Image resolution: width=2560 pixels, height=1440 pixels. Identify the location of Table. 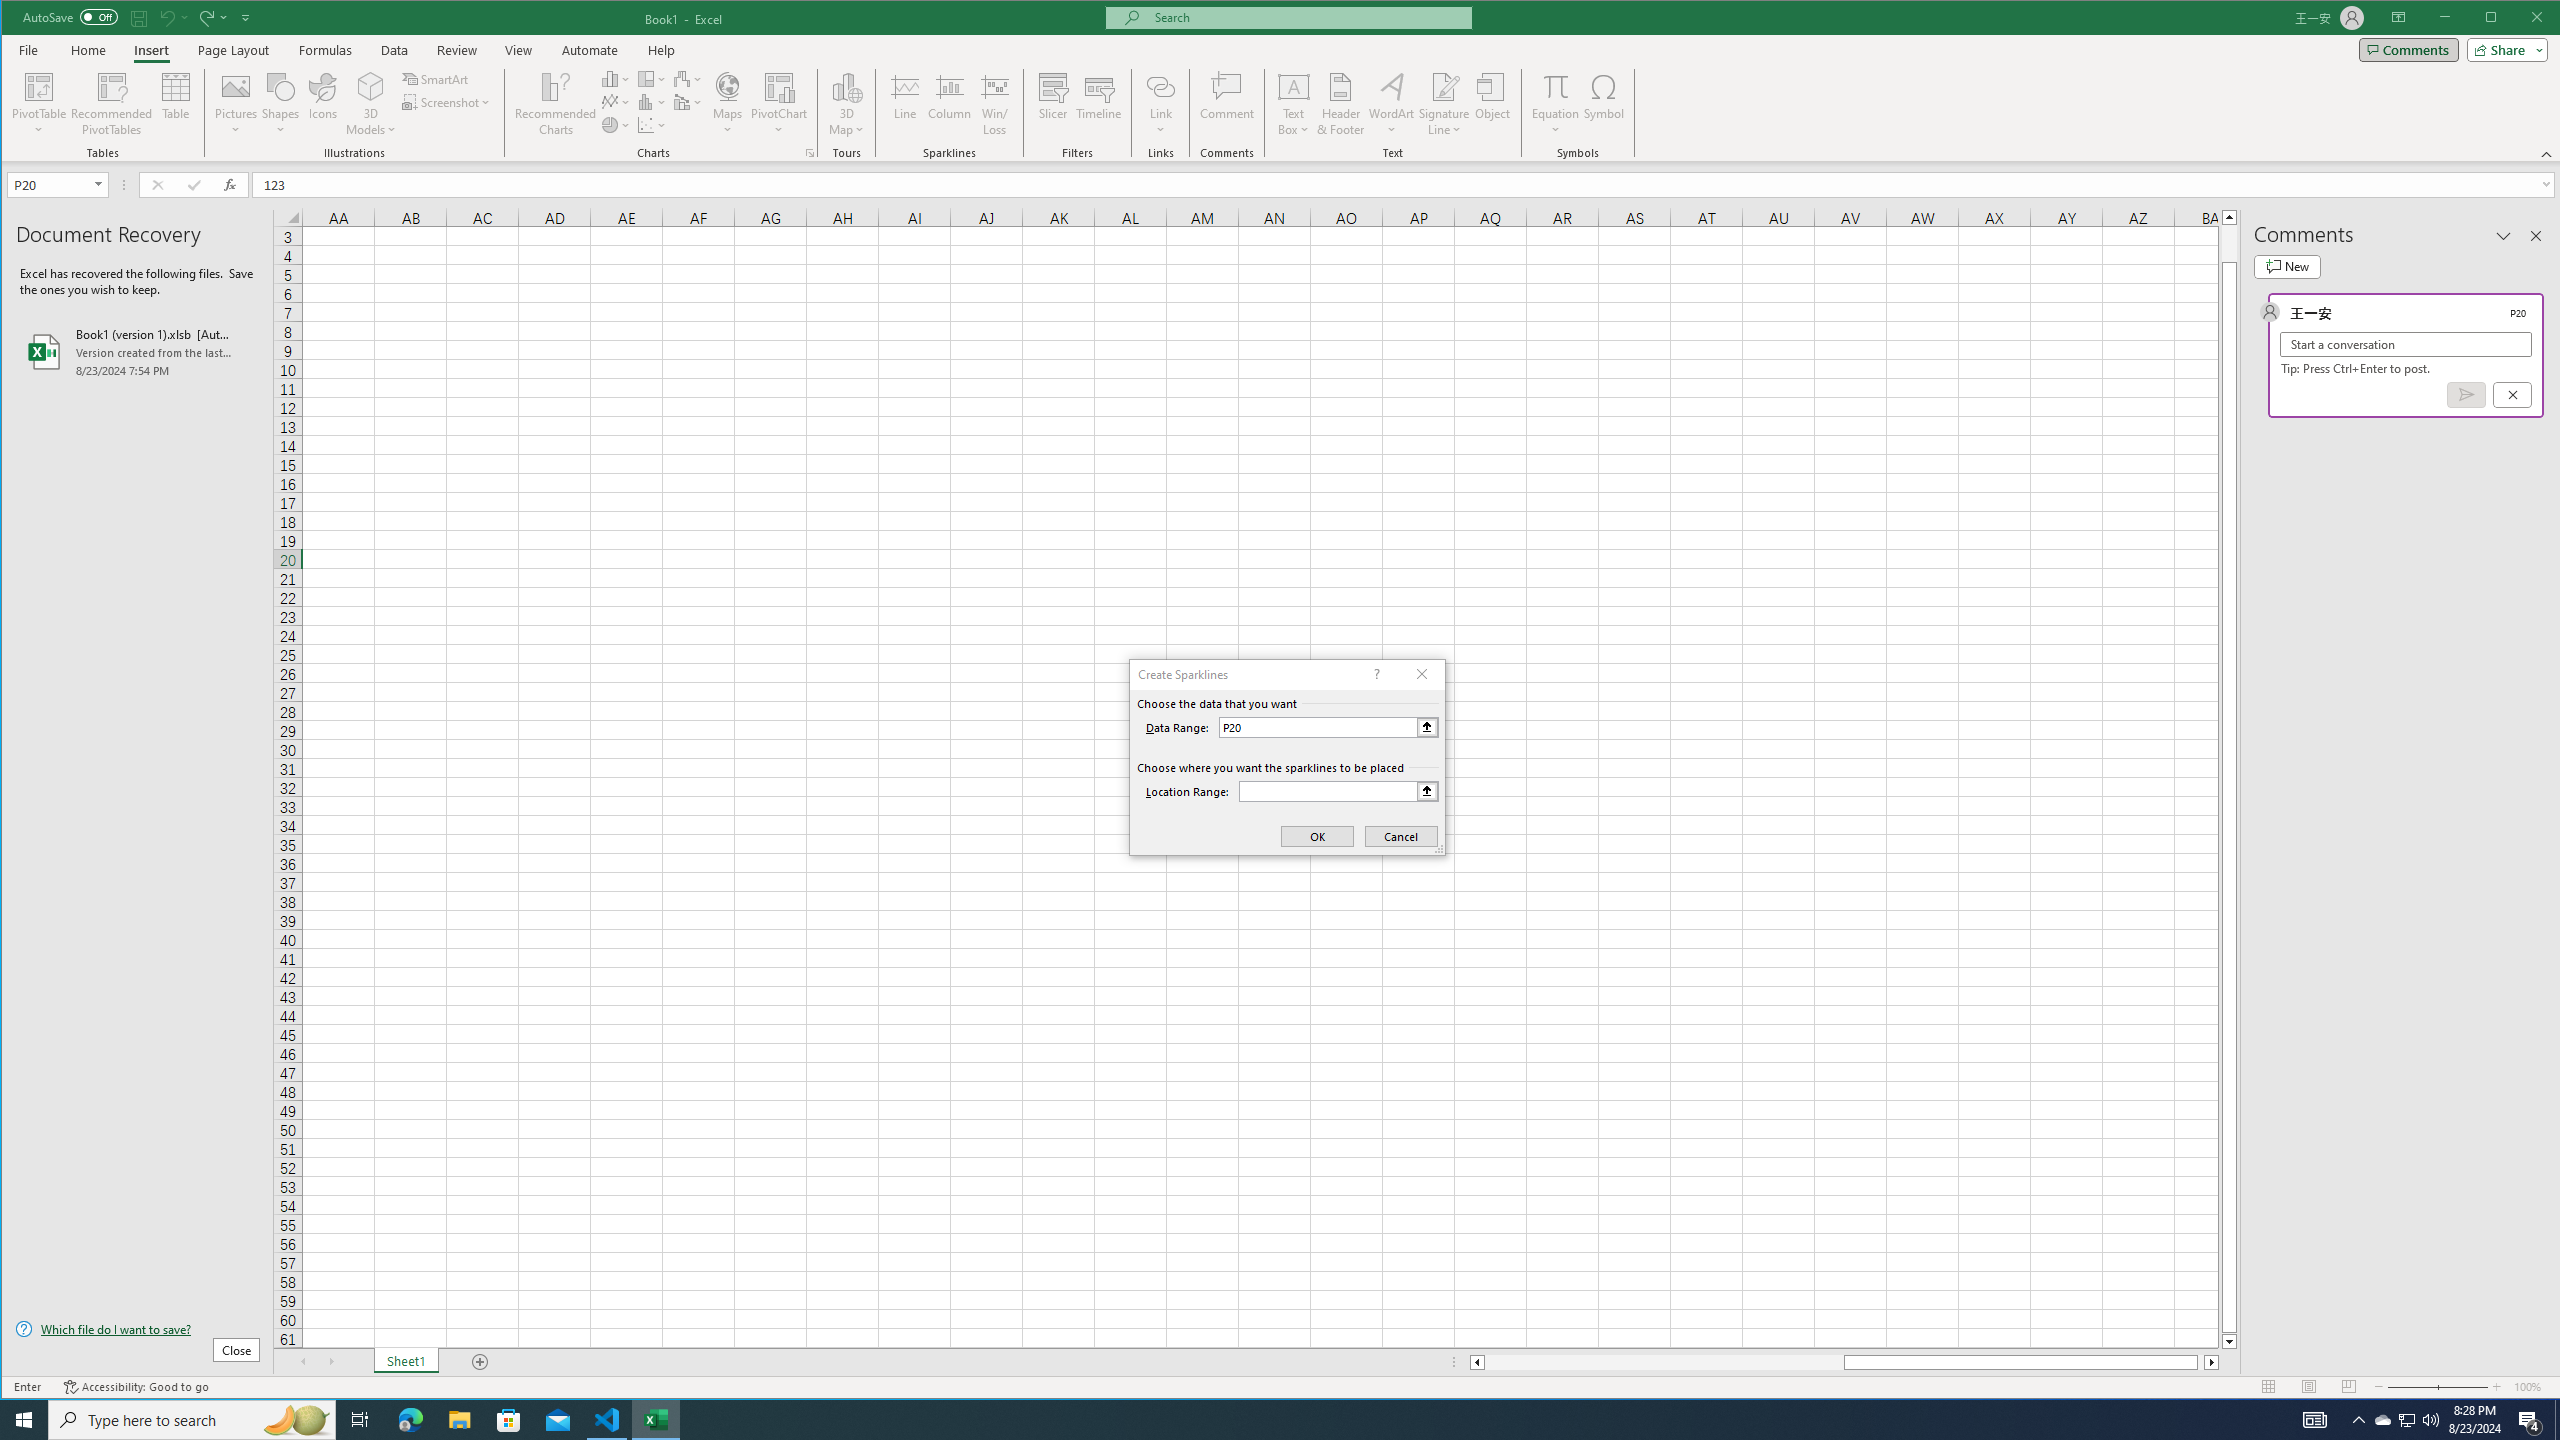
(176, 104).